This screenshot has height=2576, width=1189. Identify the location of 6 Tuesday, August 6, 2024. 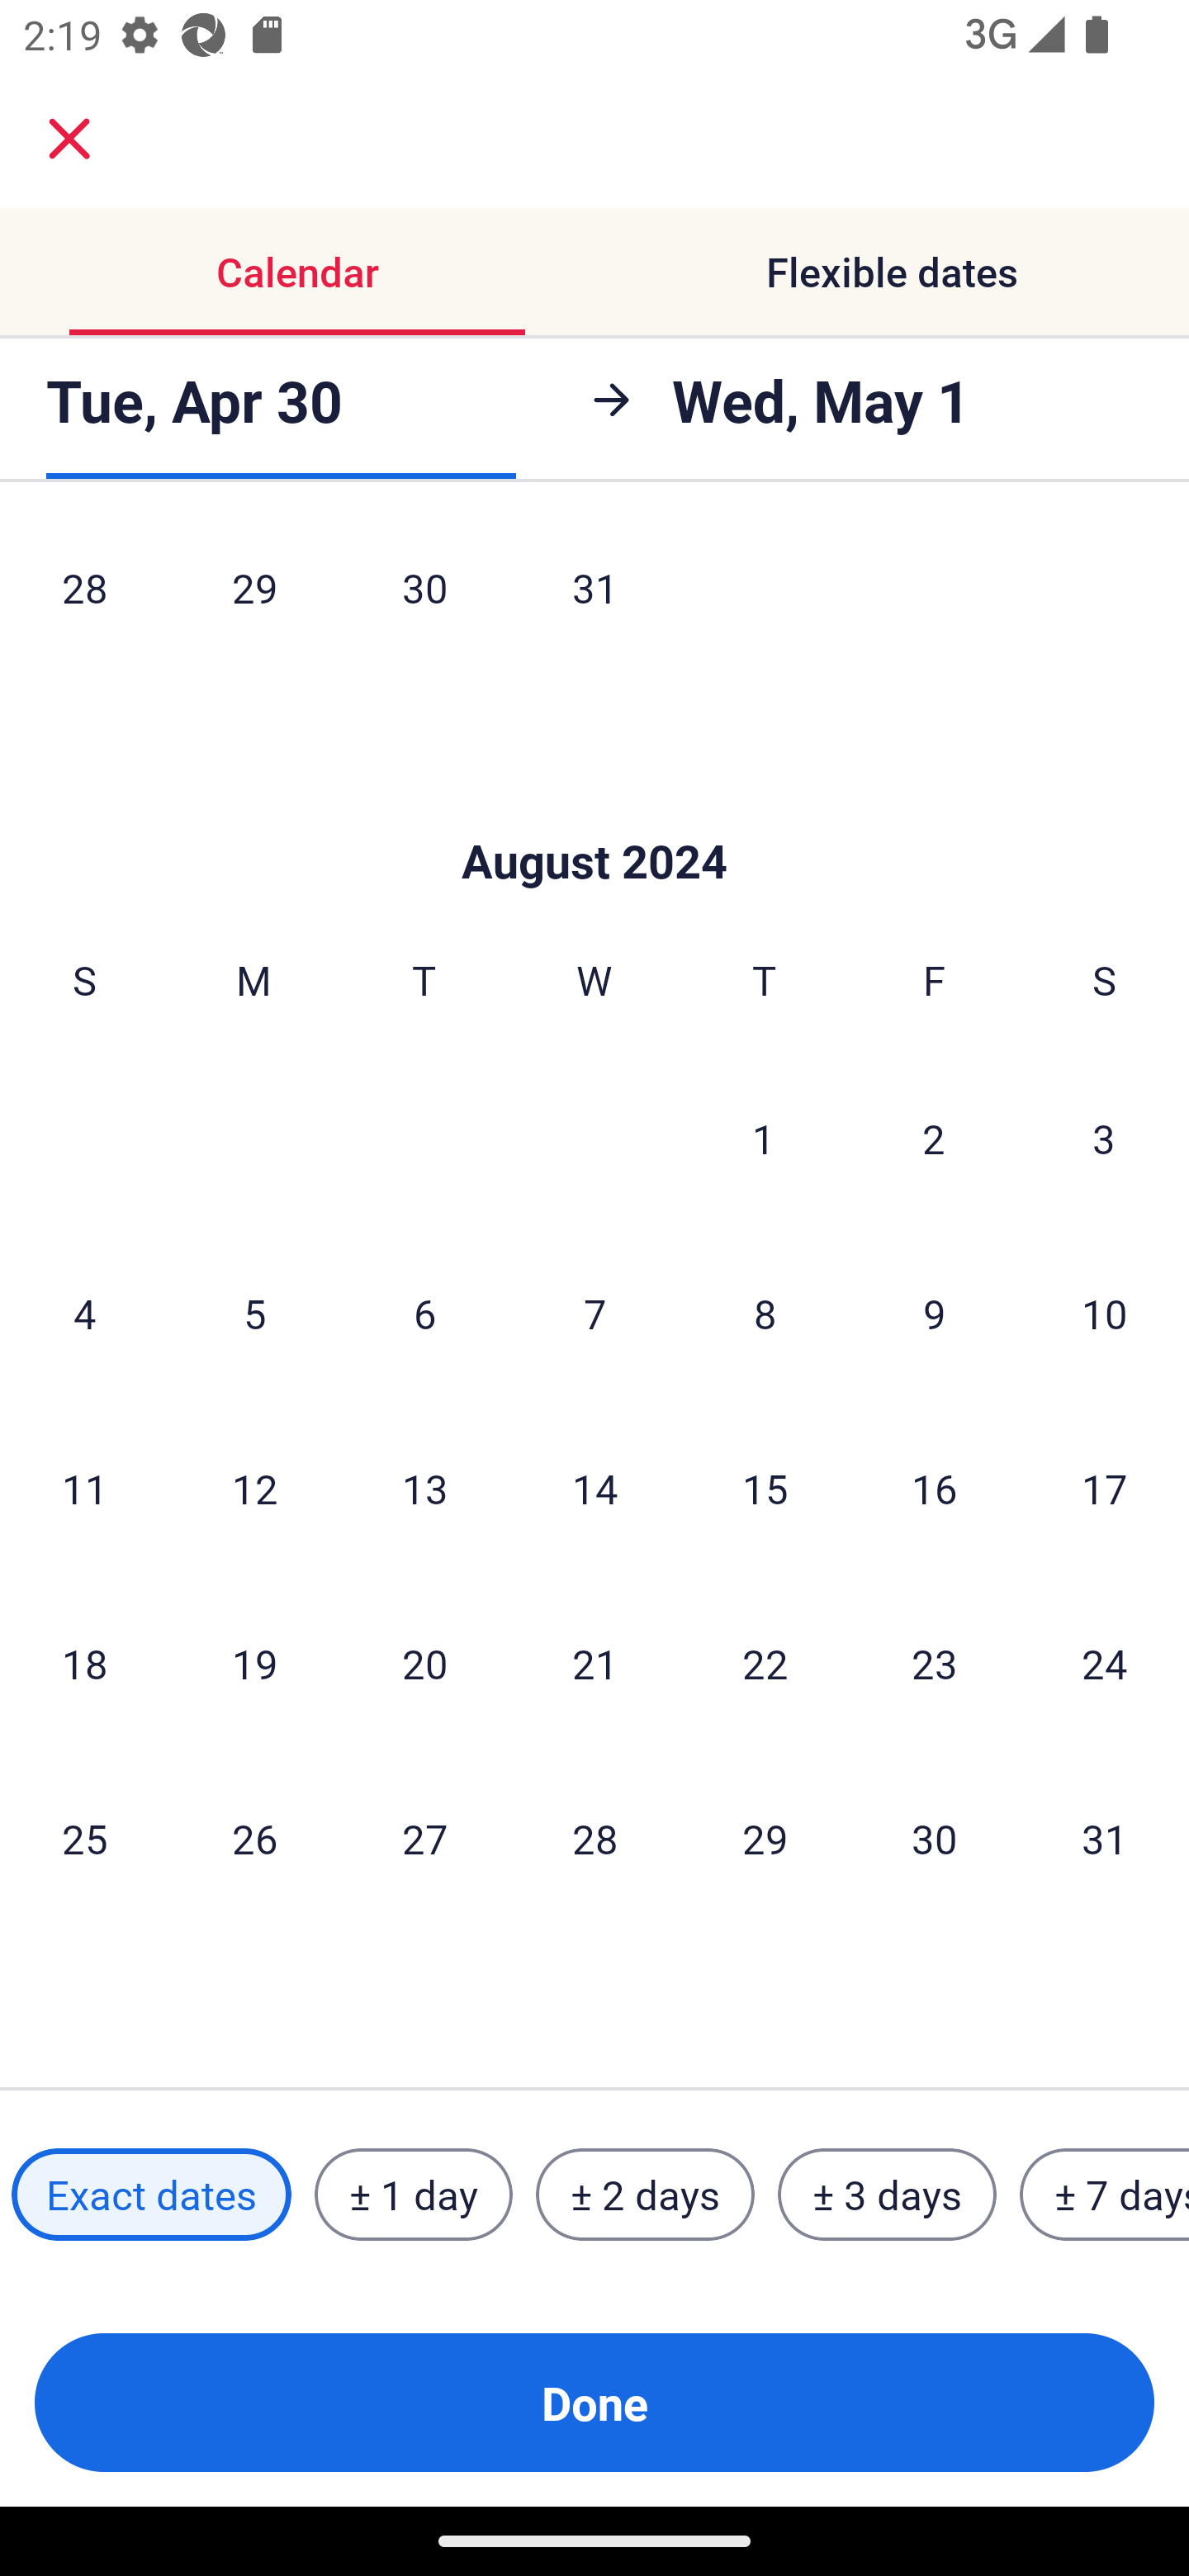
(424, 1314).